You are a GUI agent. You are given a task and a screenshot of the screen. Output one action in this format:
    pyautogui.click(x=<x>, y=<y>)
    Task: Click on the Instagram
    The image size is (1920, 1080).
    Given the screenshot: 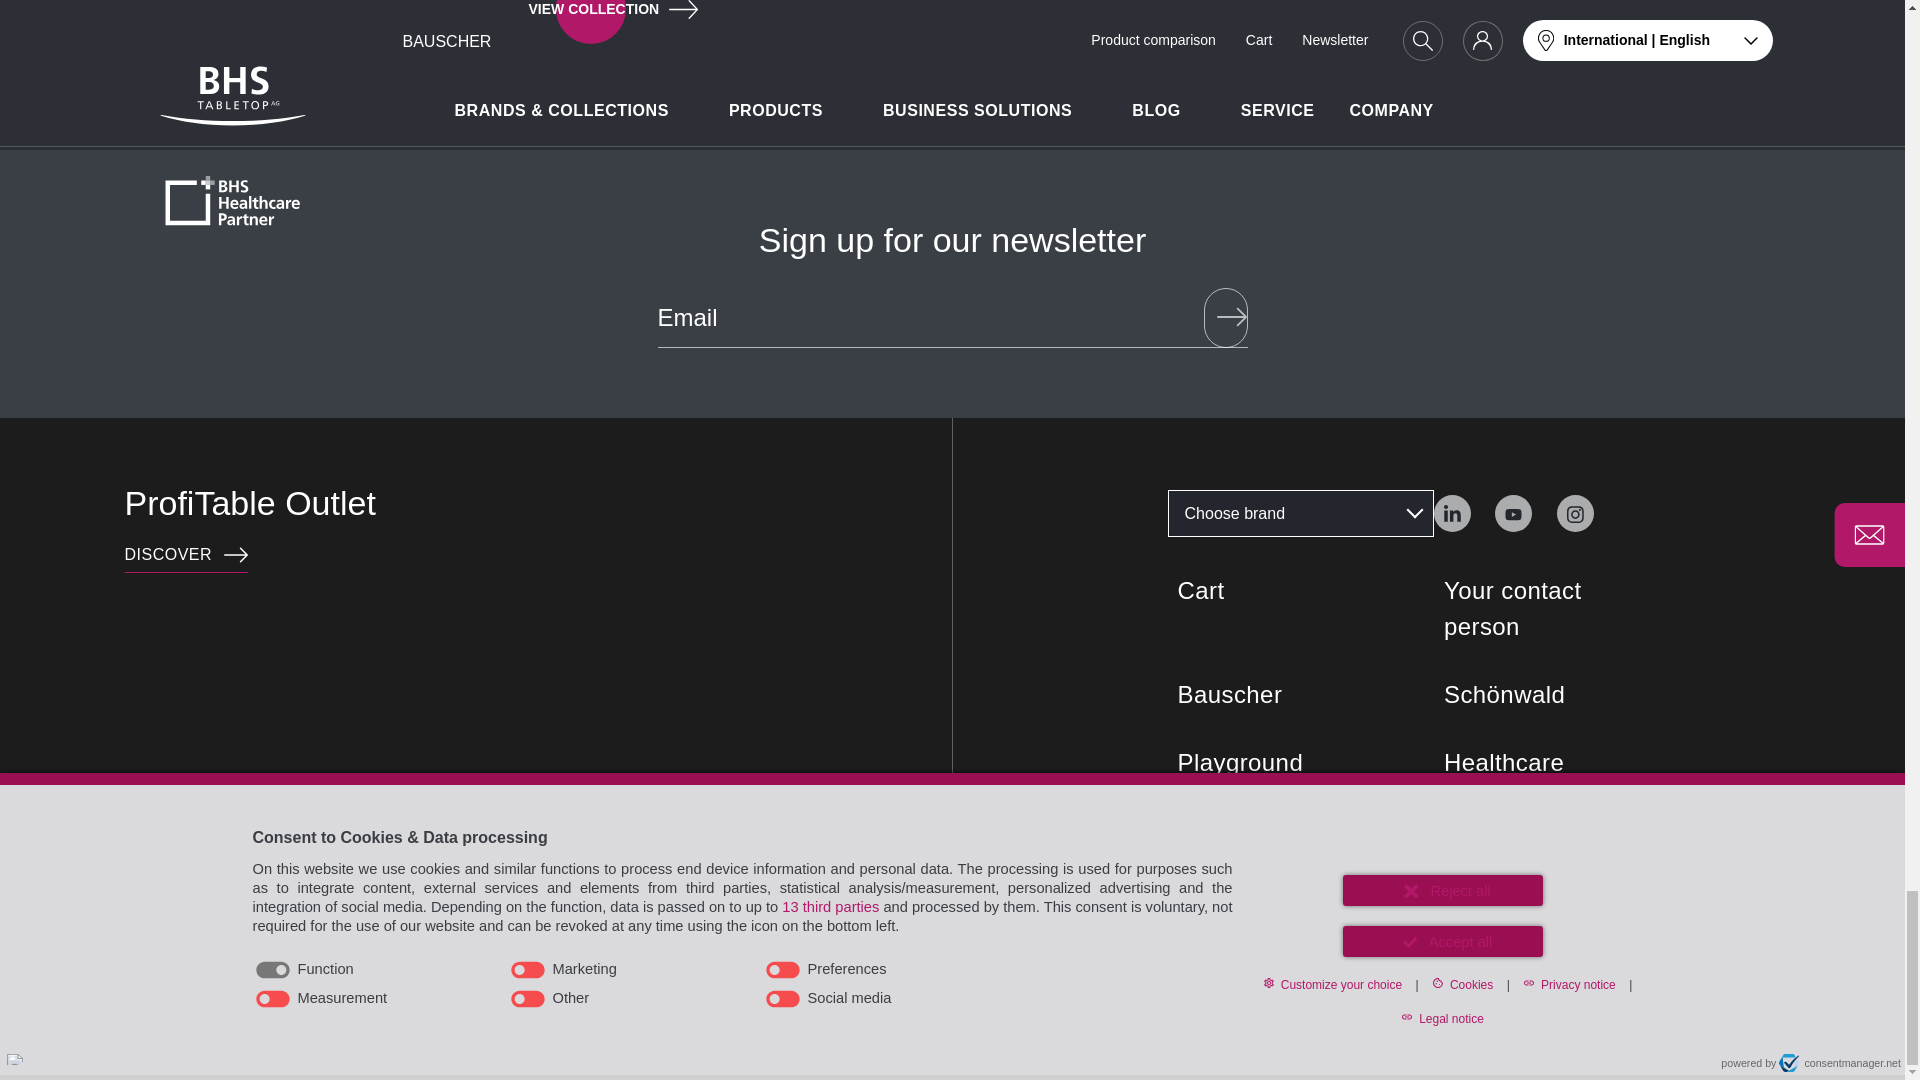 What is the action you would take?
    pyautogui.click(x=1575, y=513)
    